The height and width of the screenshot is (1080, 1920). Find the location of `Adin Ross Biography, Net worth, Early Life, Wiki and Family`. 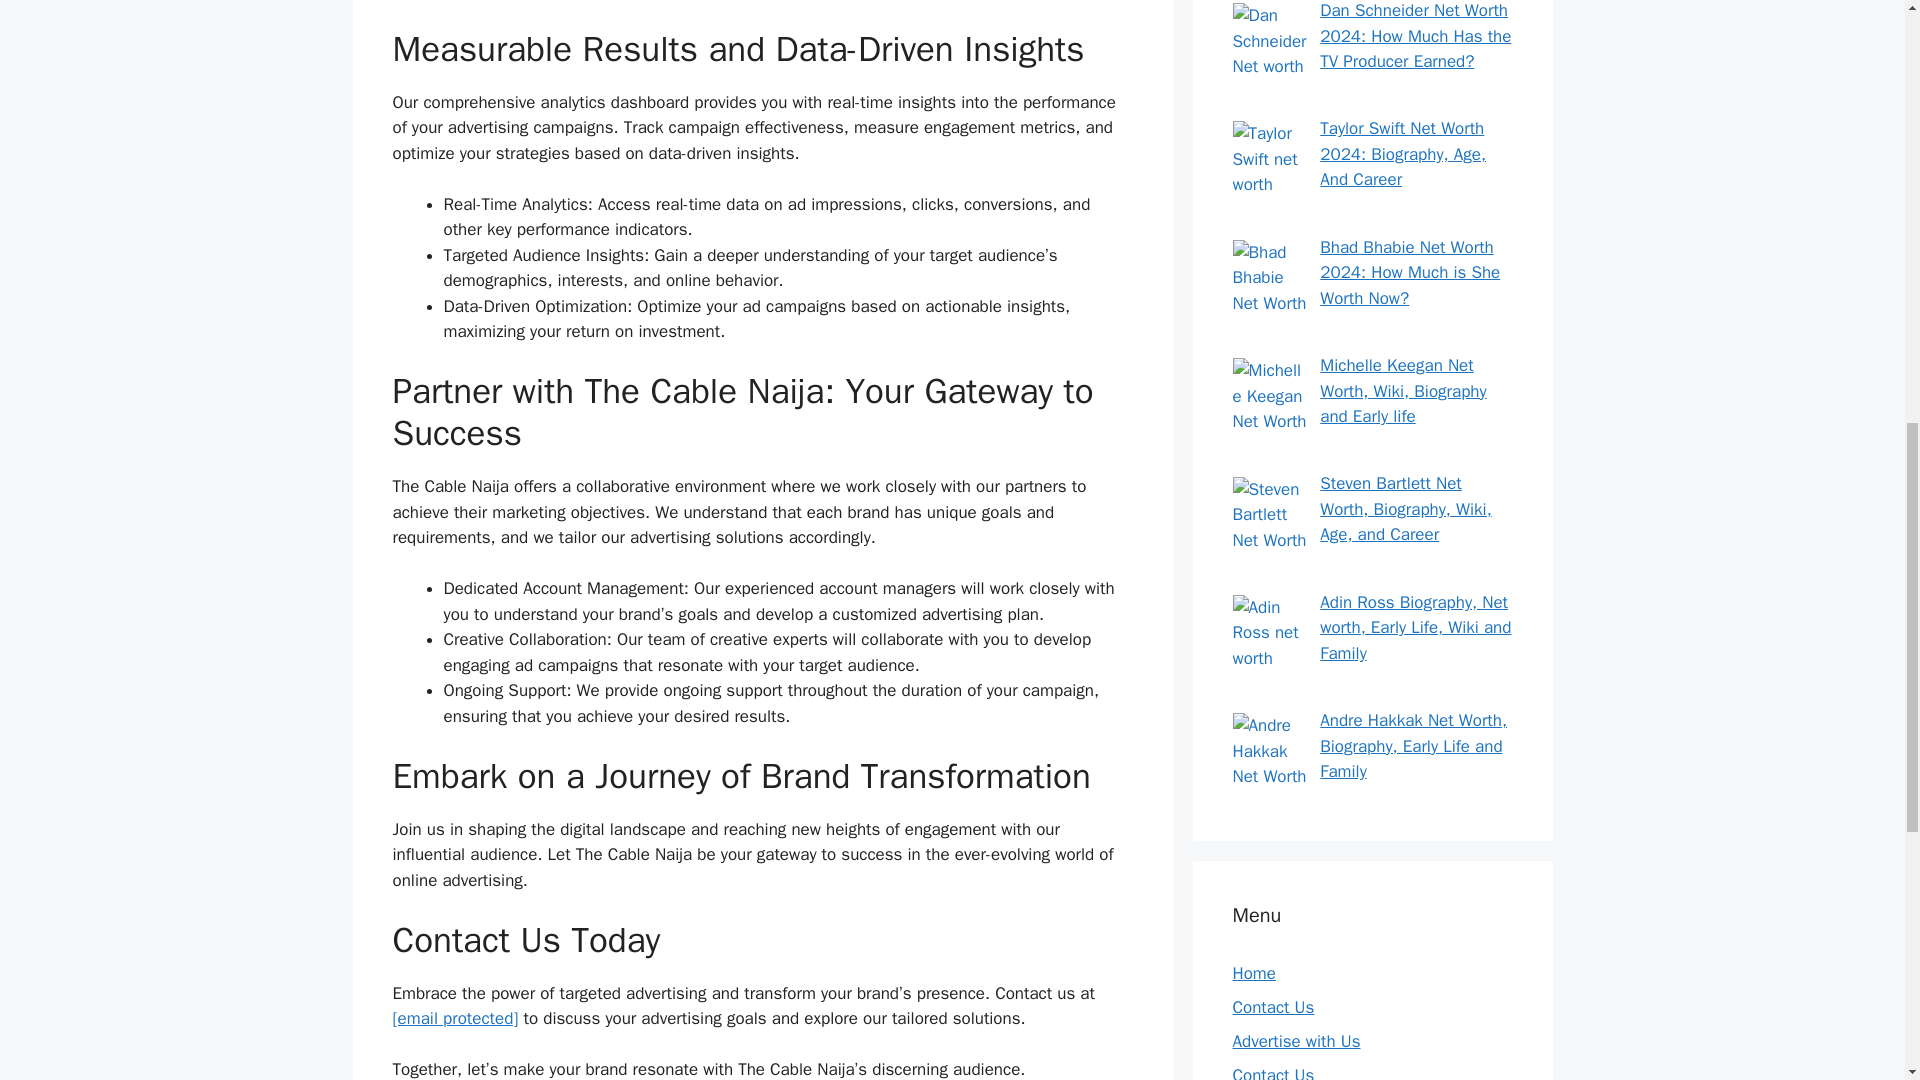

Adin Ross Biography, Net worth, Early Life, Wiki and Family is located at coordinates (1416, 628).